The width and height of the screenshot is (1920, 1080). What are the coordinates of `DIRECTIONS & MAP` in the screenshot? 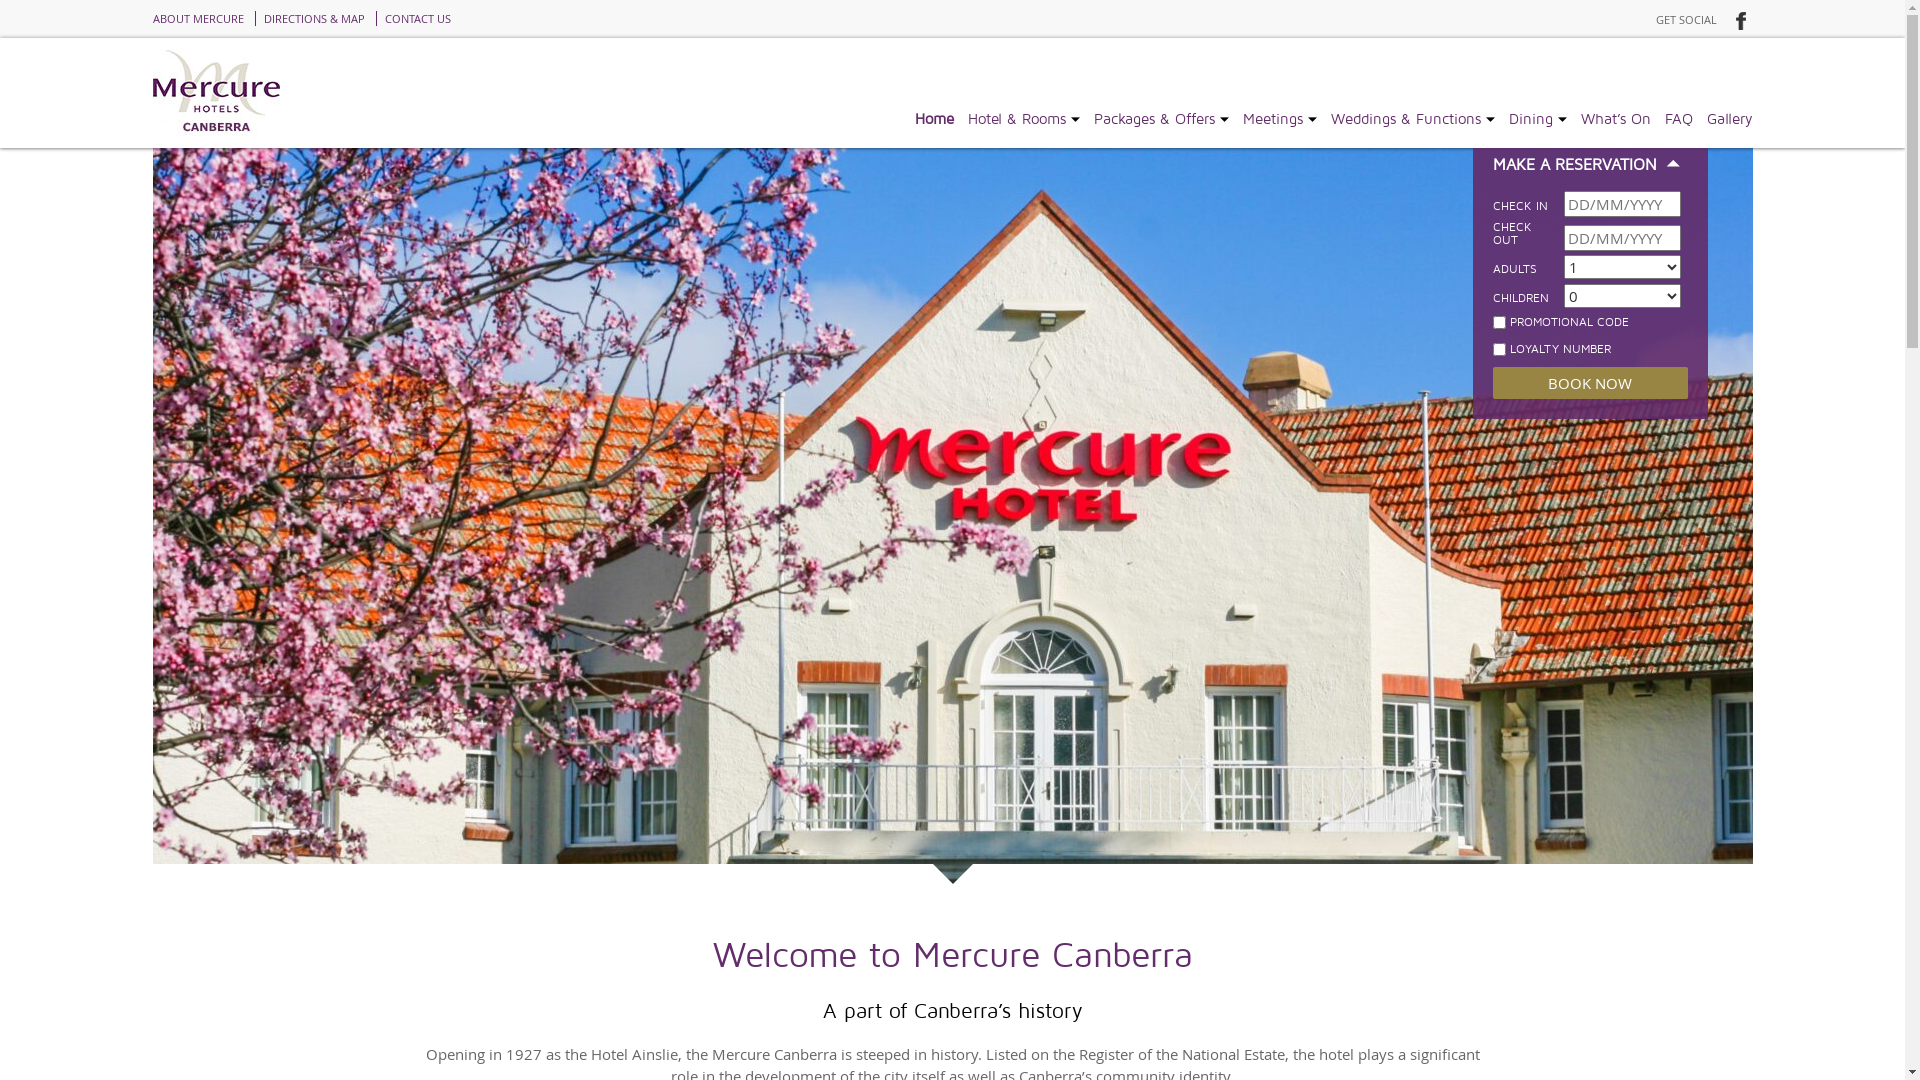 It's located at (313, 18).